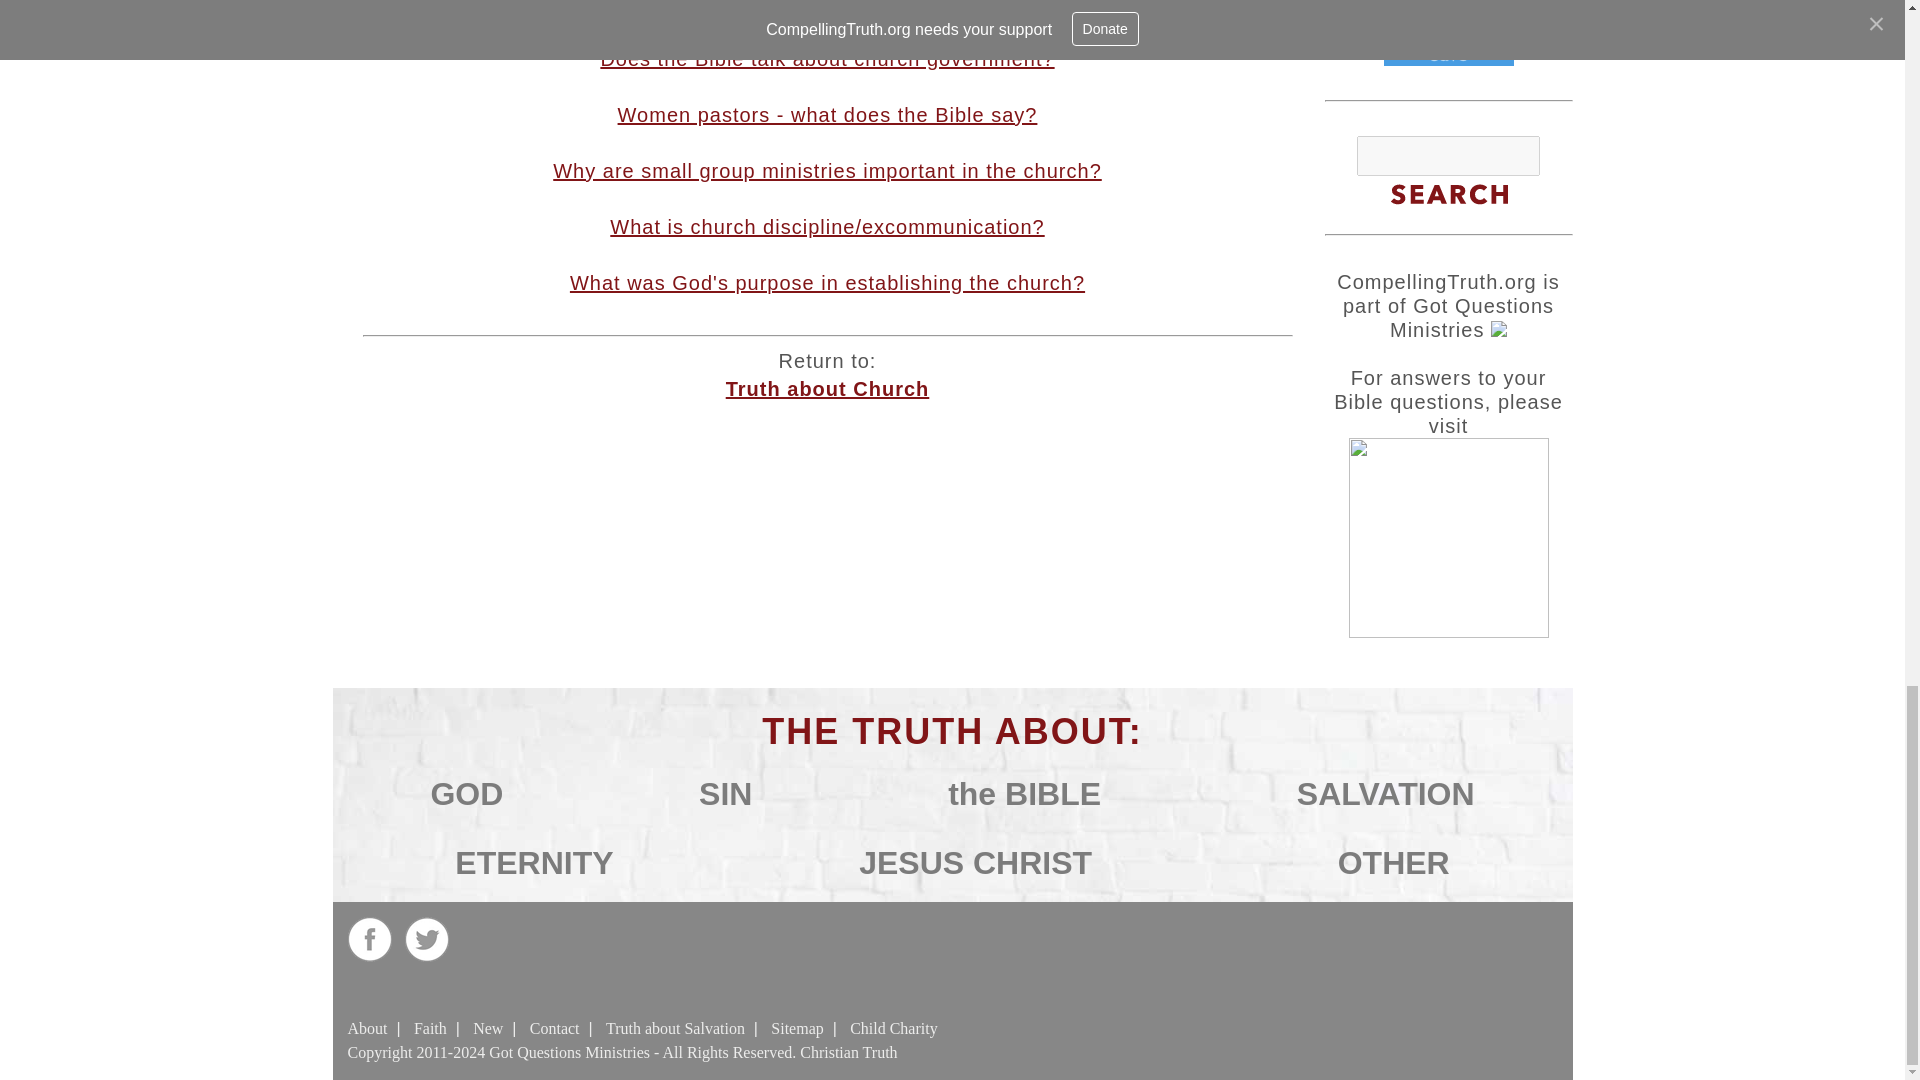 Image resolution: width=1920 pixels, height=1080 pixels. Describe the element at coordinates (826, 58) in the screenshot. I see `Does the Bible talk about church government?` at that location.